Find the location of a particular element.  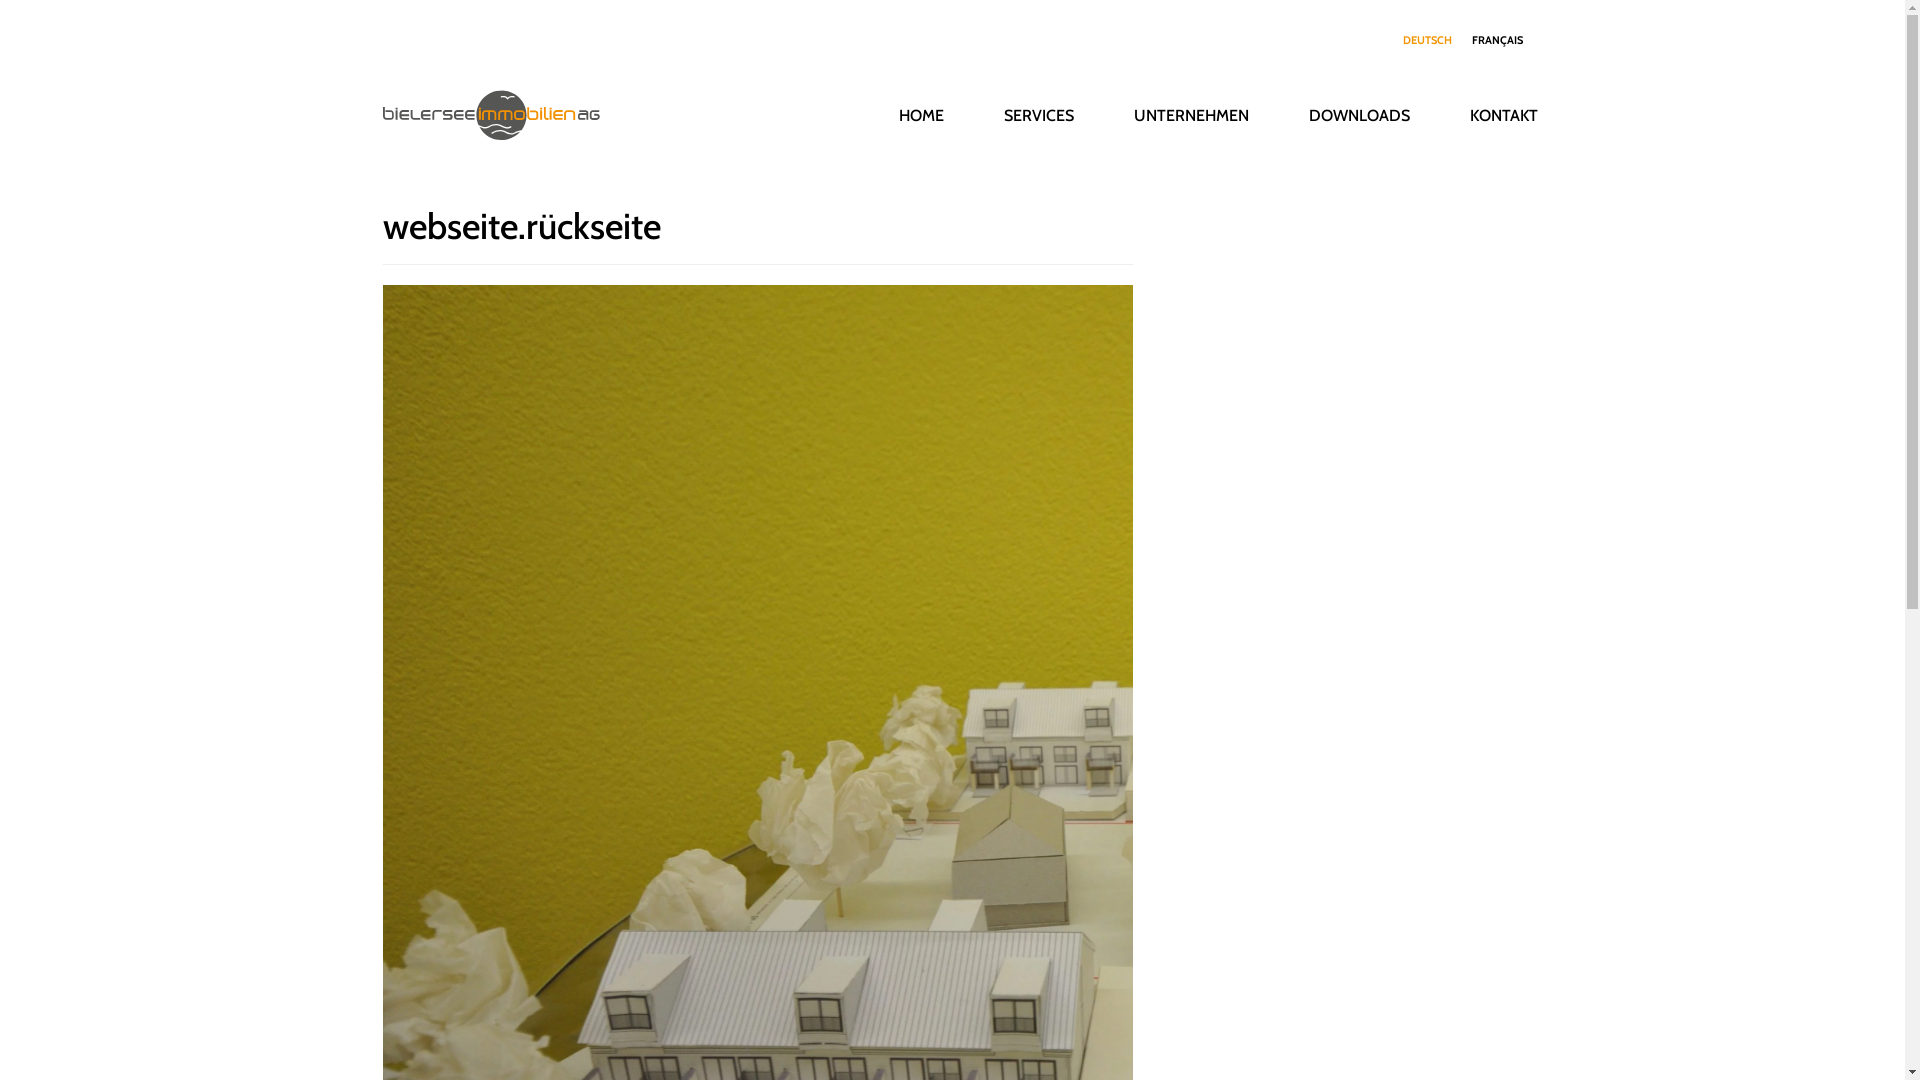

DOWNLOADS is located at coordinates (1358, 115).